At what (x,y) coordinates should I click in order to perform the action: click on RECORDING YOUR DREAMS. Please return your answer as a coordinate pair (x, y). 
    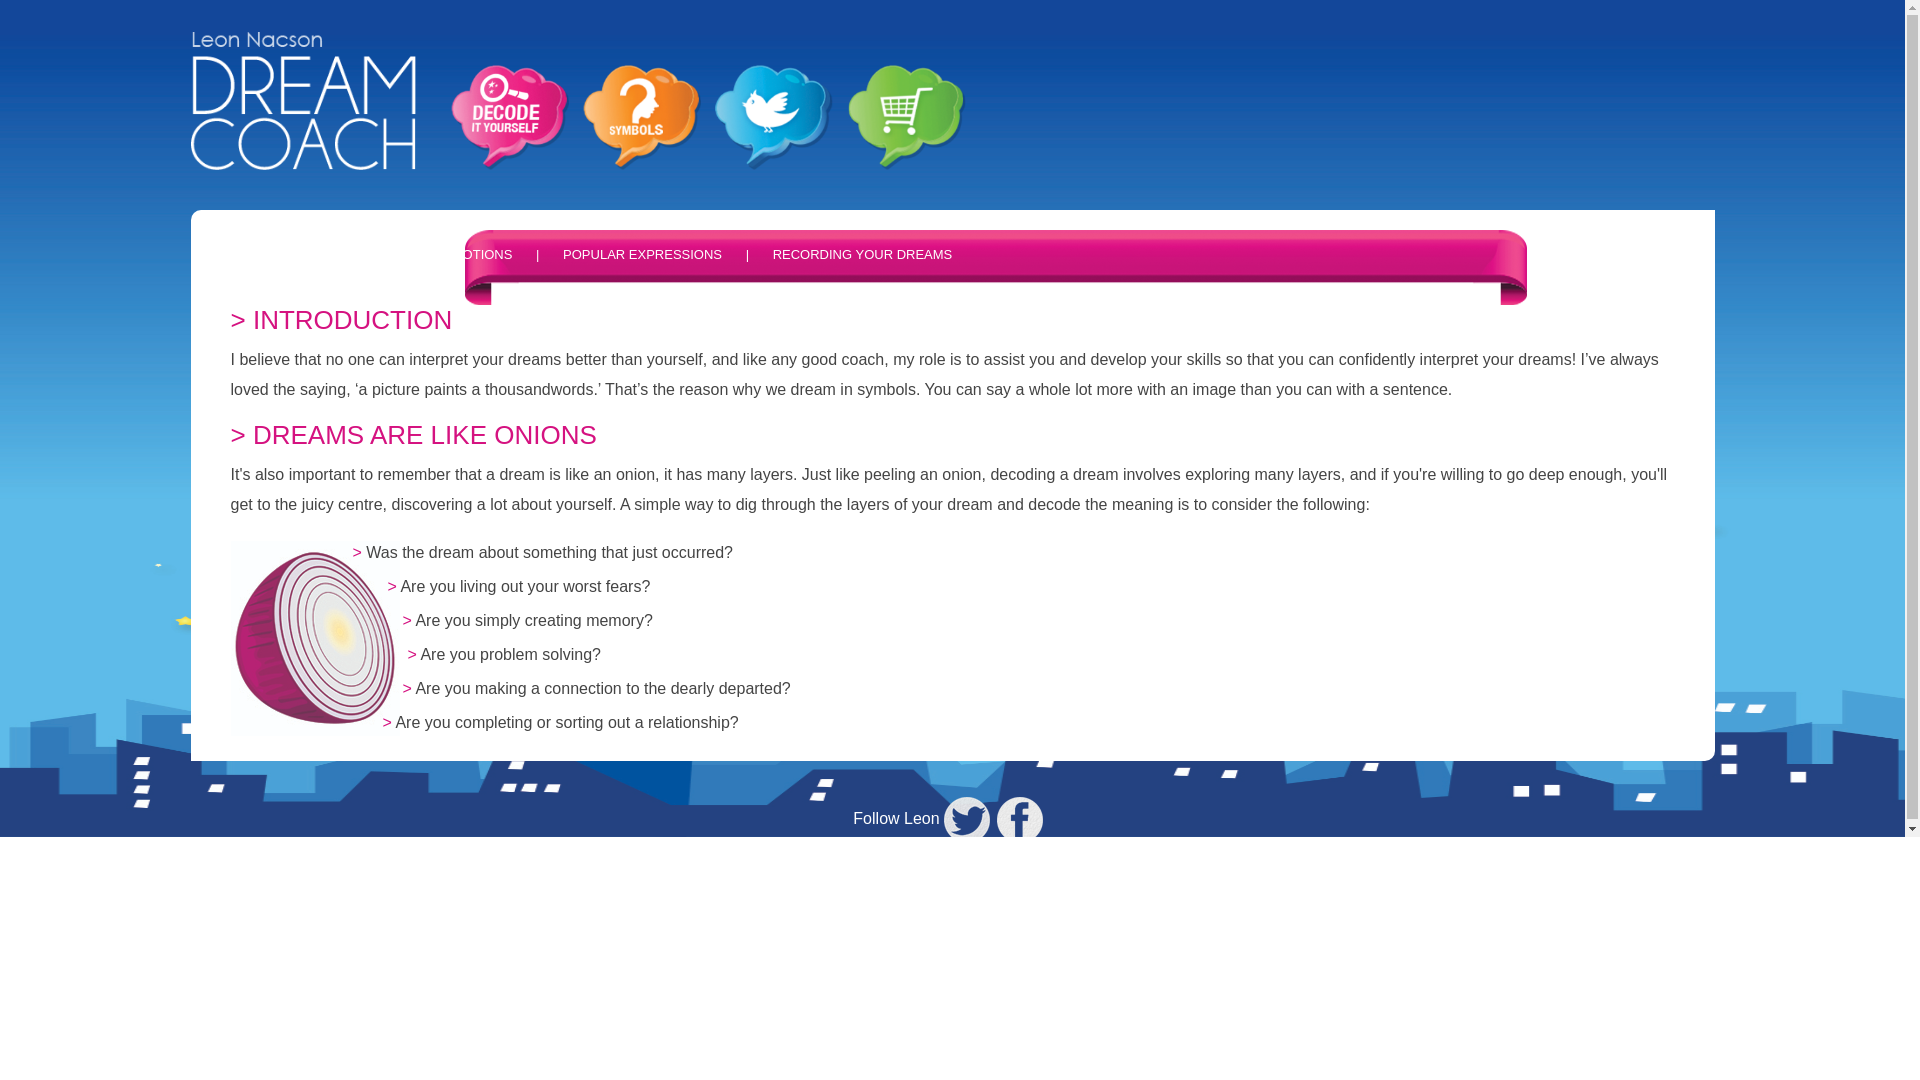
    Looking at the image, I should click on (863, 254).